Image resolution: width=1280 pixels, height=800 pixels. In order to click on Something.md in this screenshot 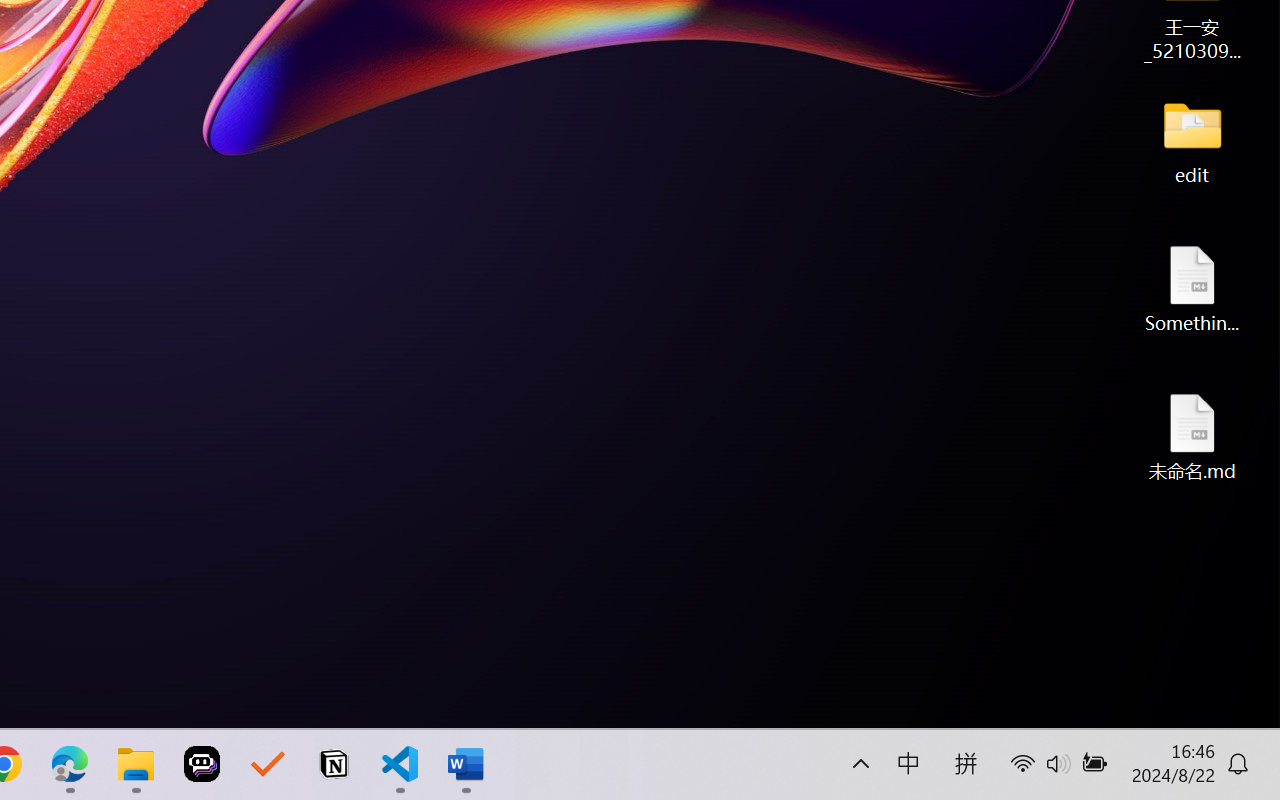, I will do `click(1192, 288)`.